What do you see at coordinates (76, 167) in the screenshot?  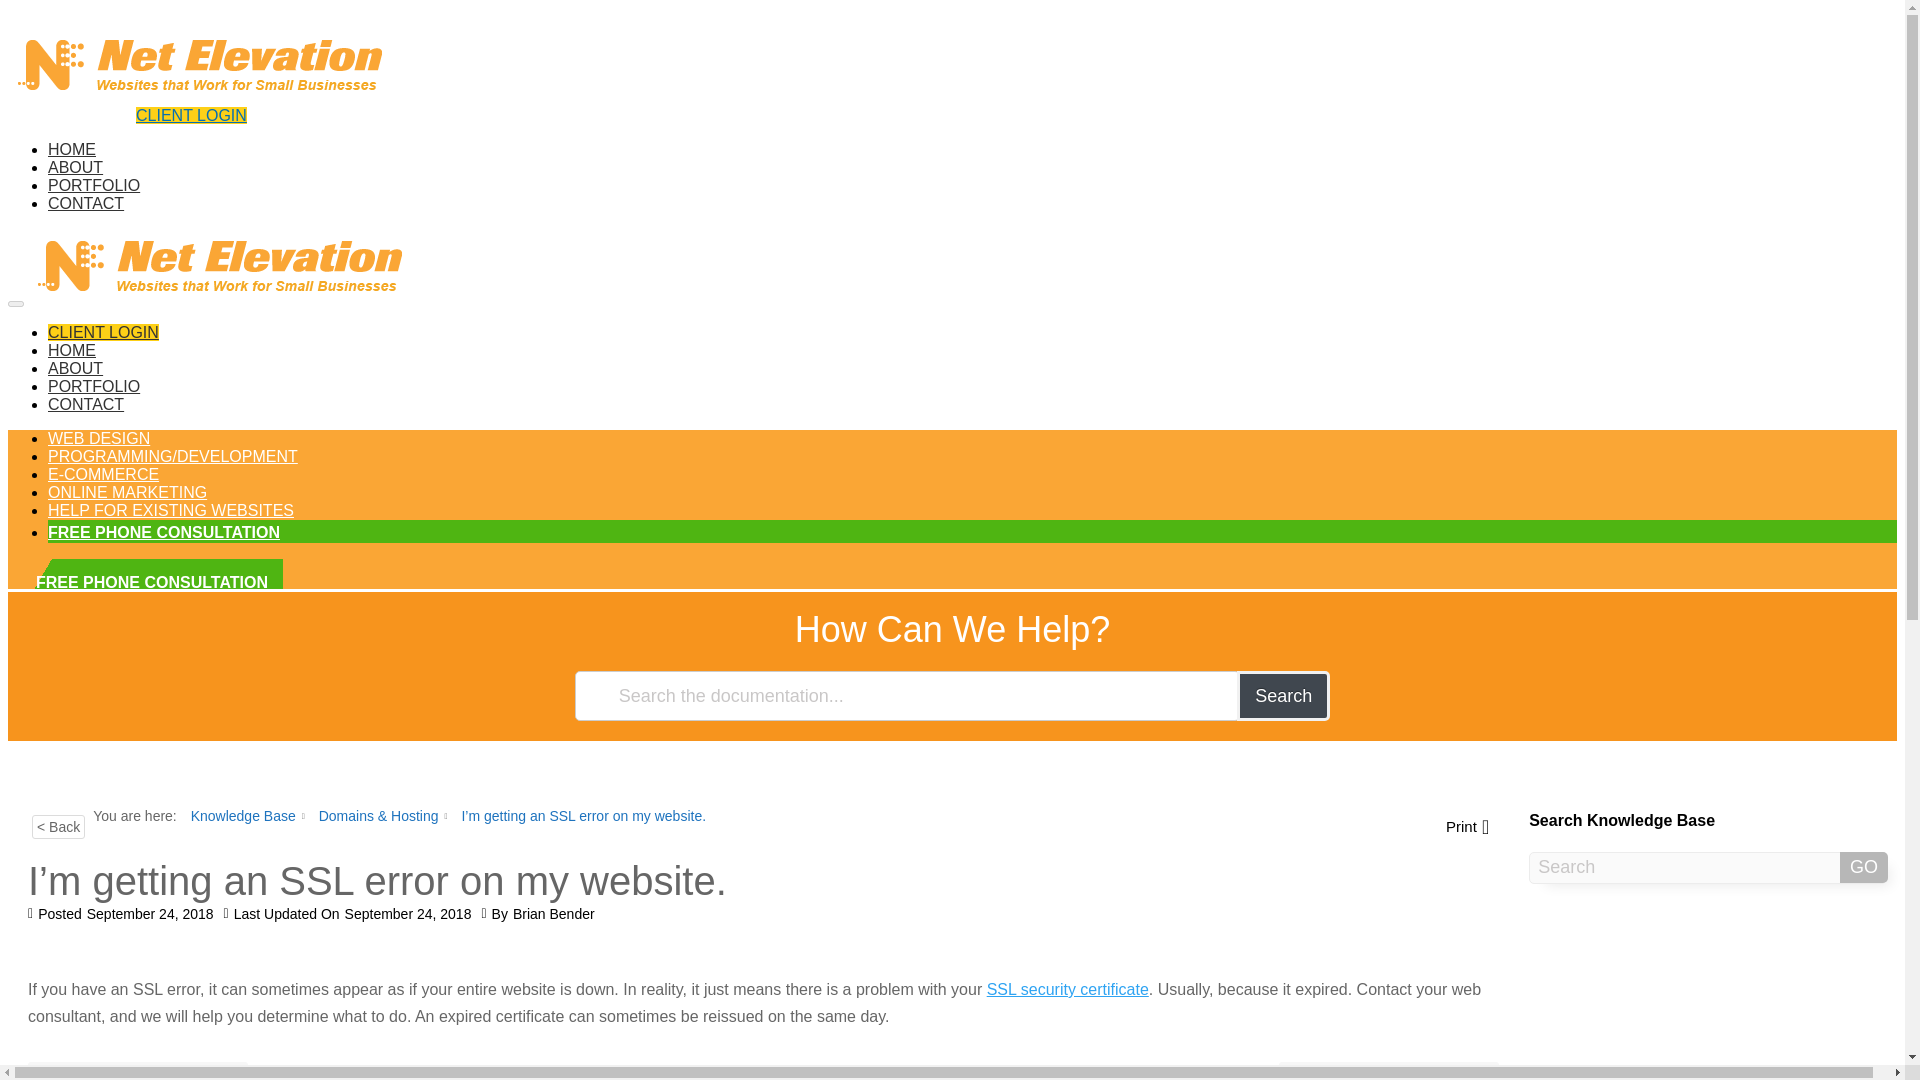 I see `CONTACT` at bounding box center [76, 167].